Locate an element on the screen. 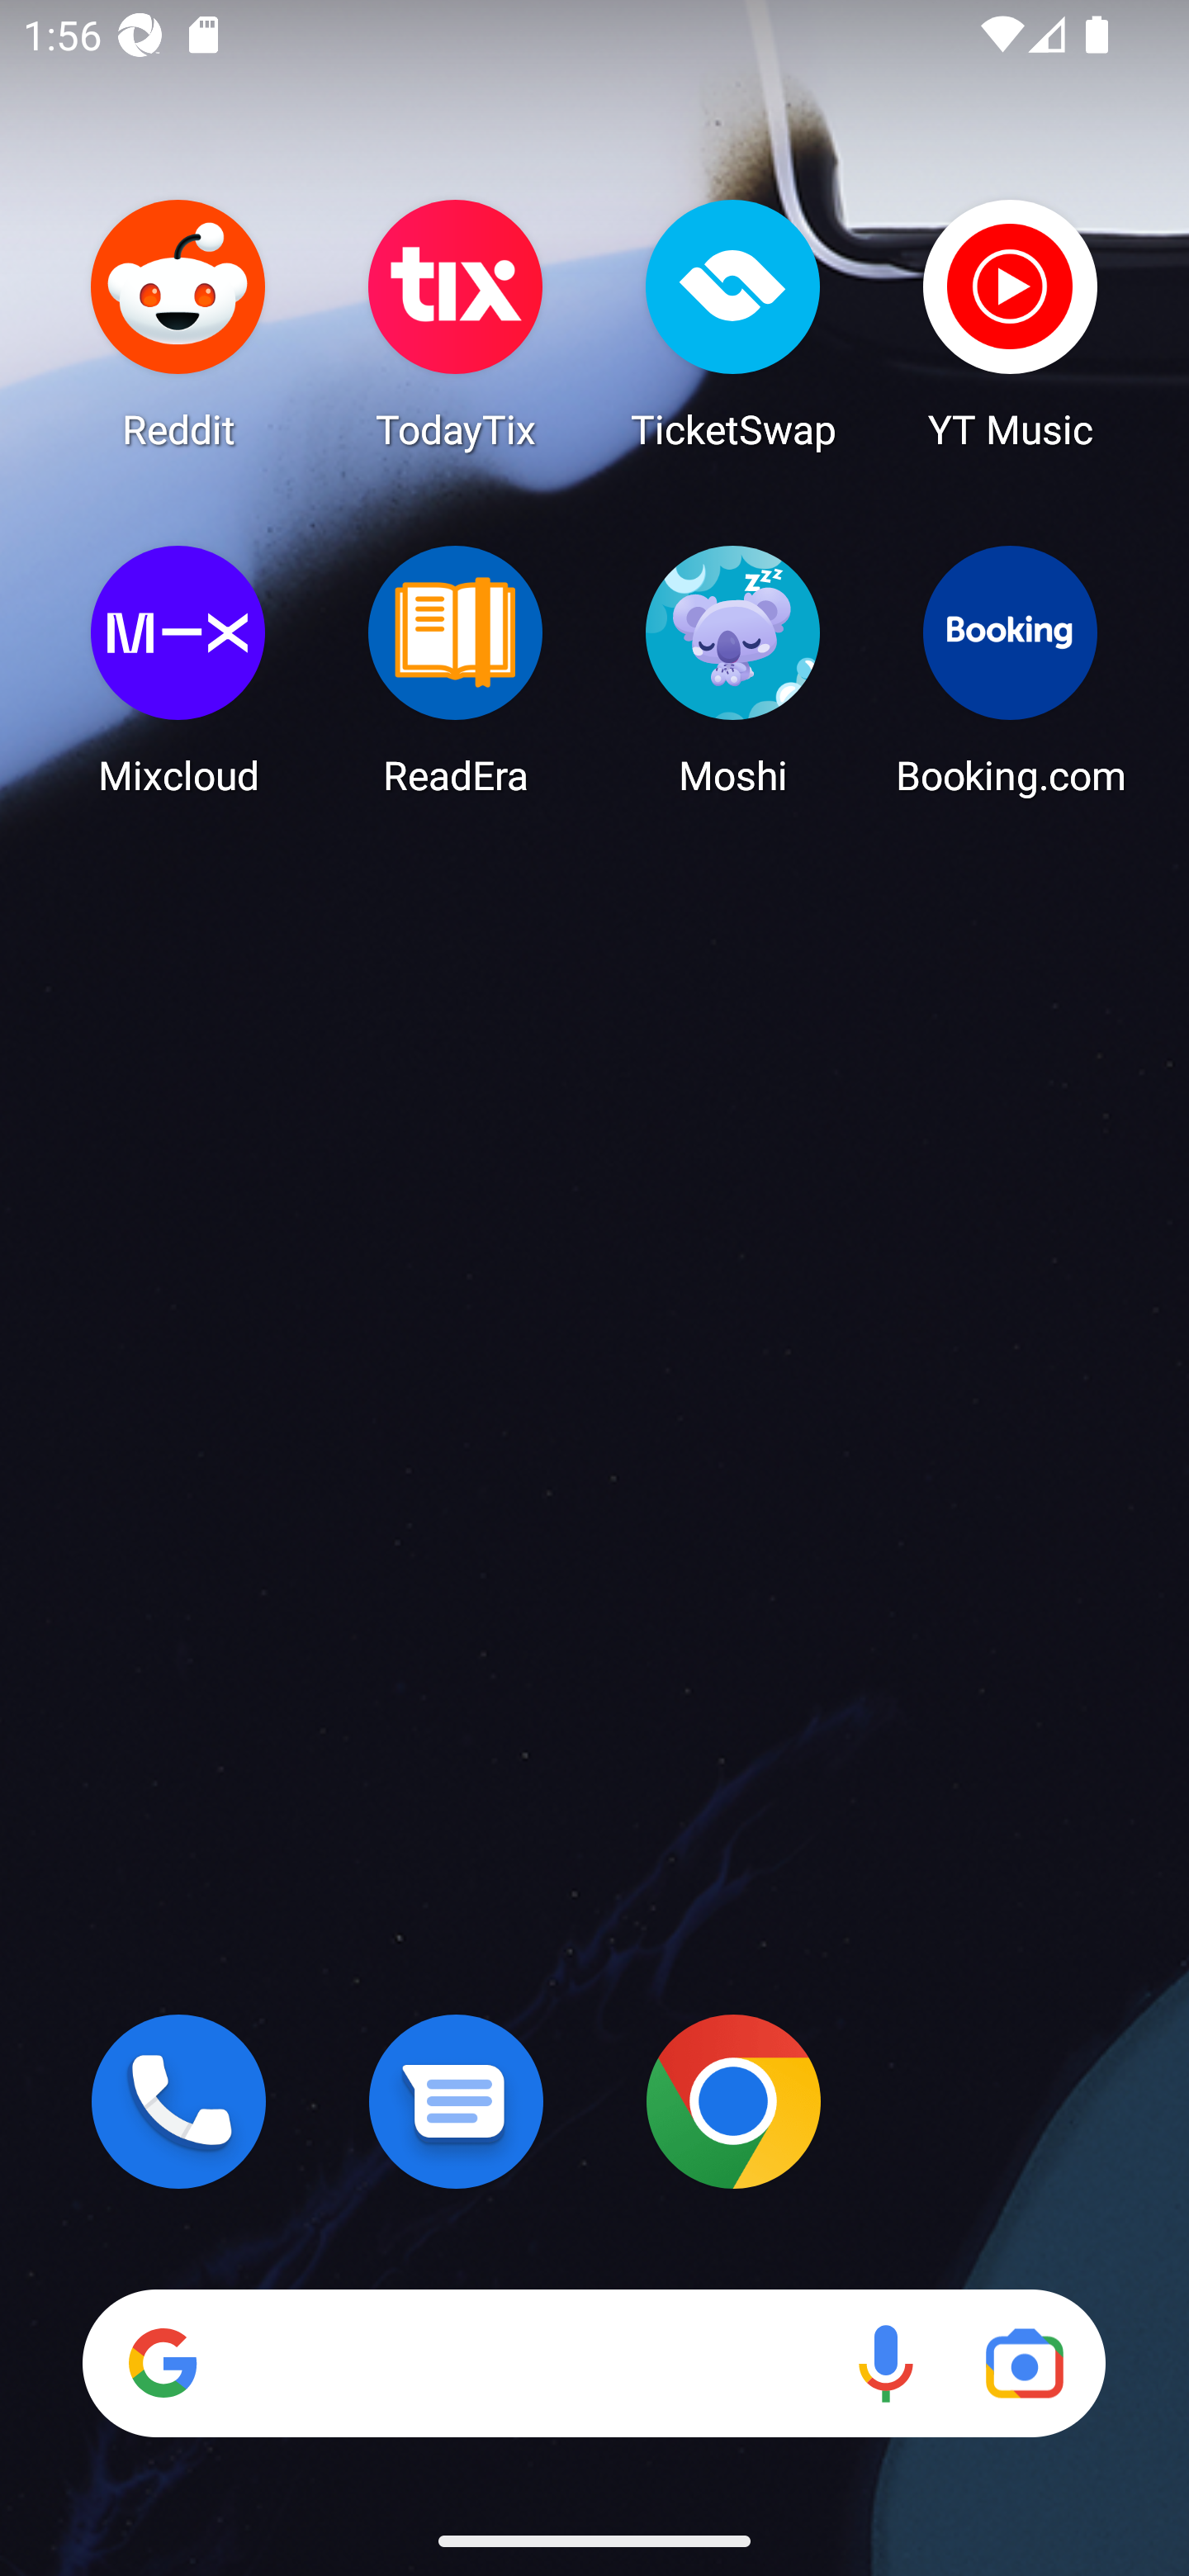  TicketSwap is located at coordinates (733, 324).